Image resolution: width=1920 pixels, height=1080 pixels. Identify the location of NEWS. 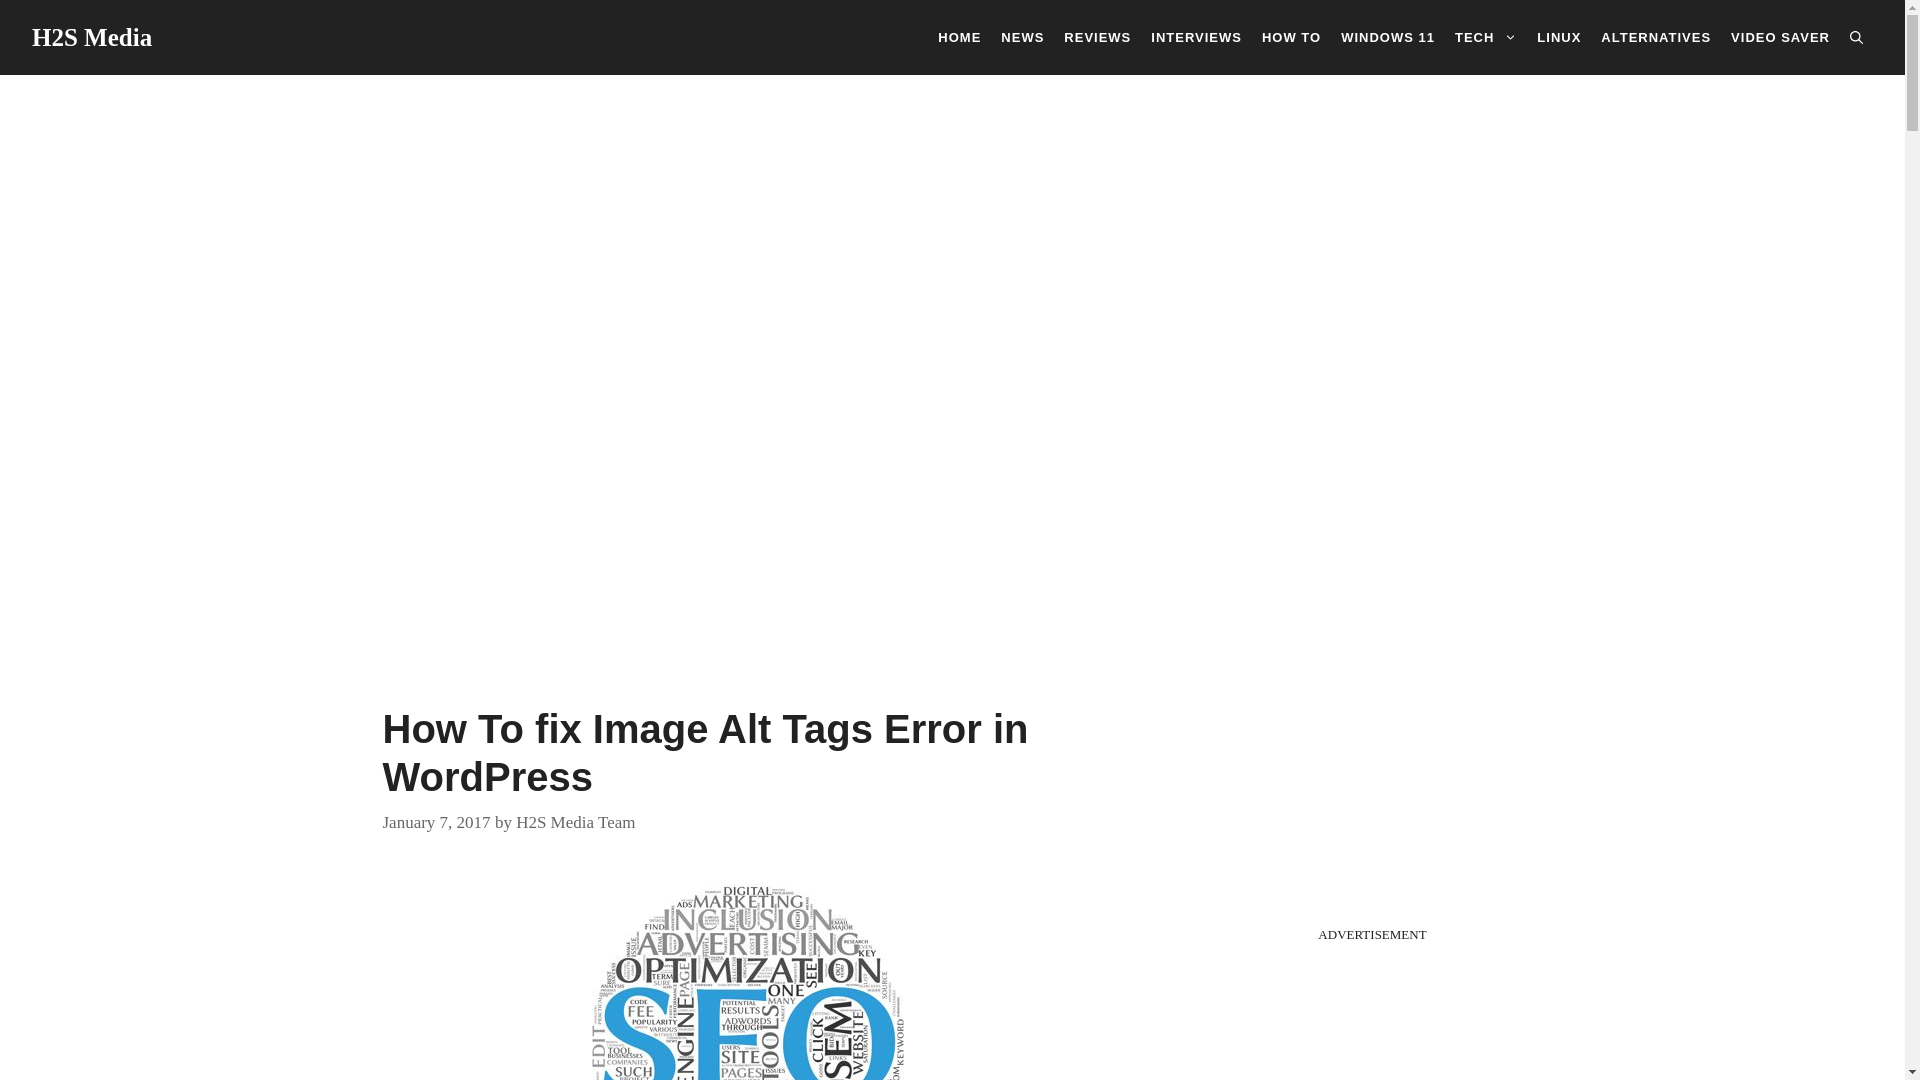
(1022, 36).